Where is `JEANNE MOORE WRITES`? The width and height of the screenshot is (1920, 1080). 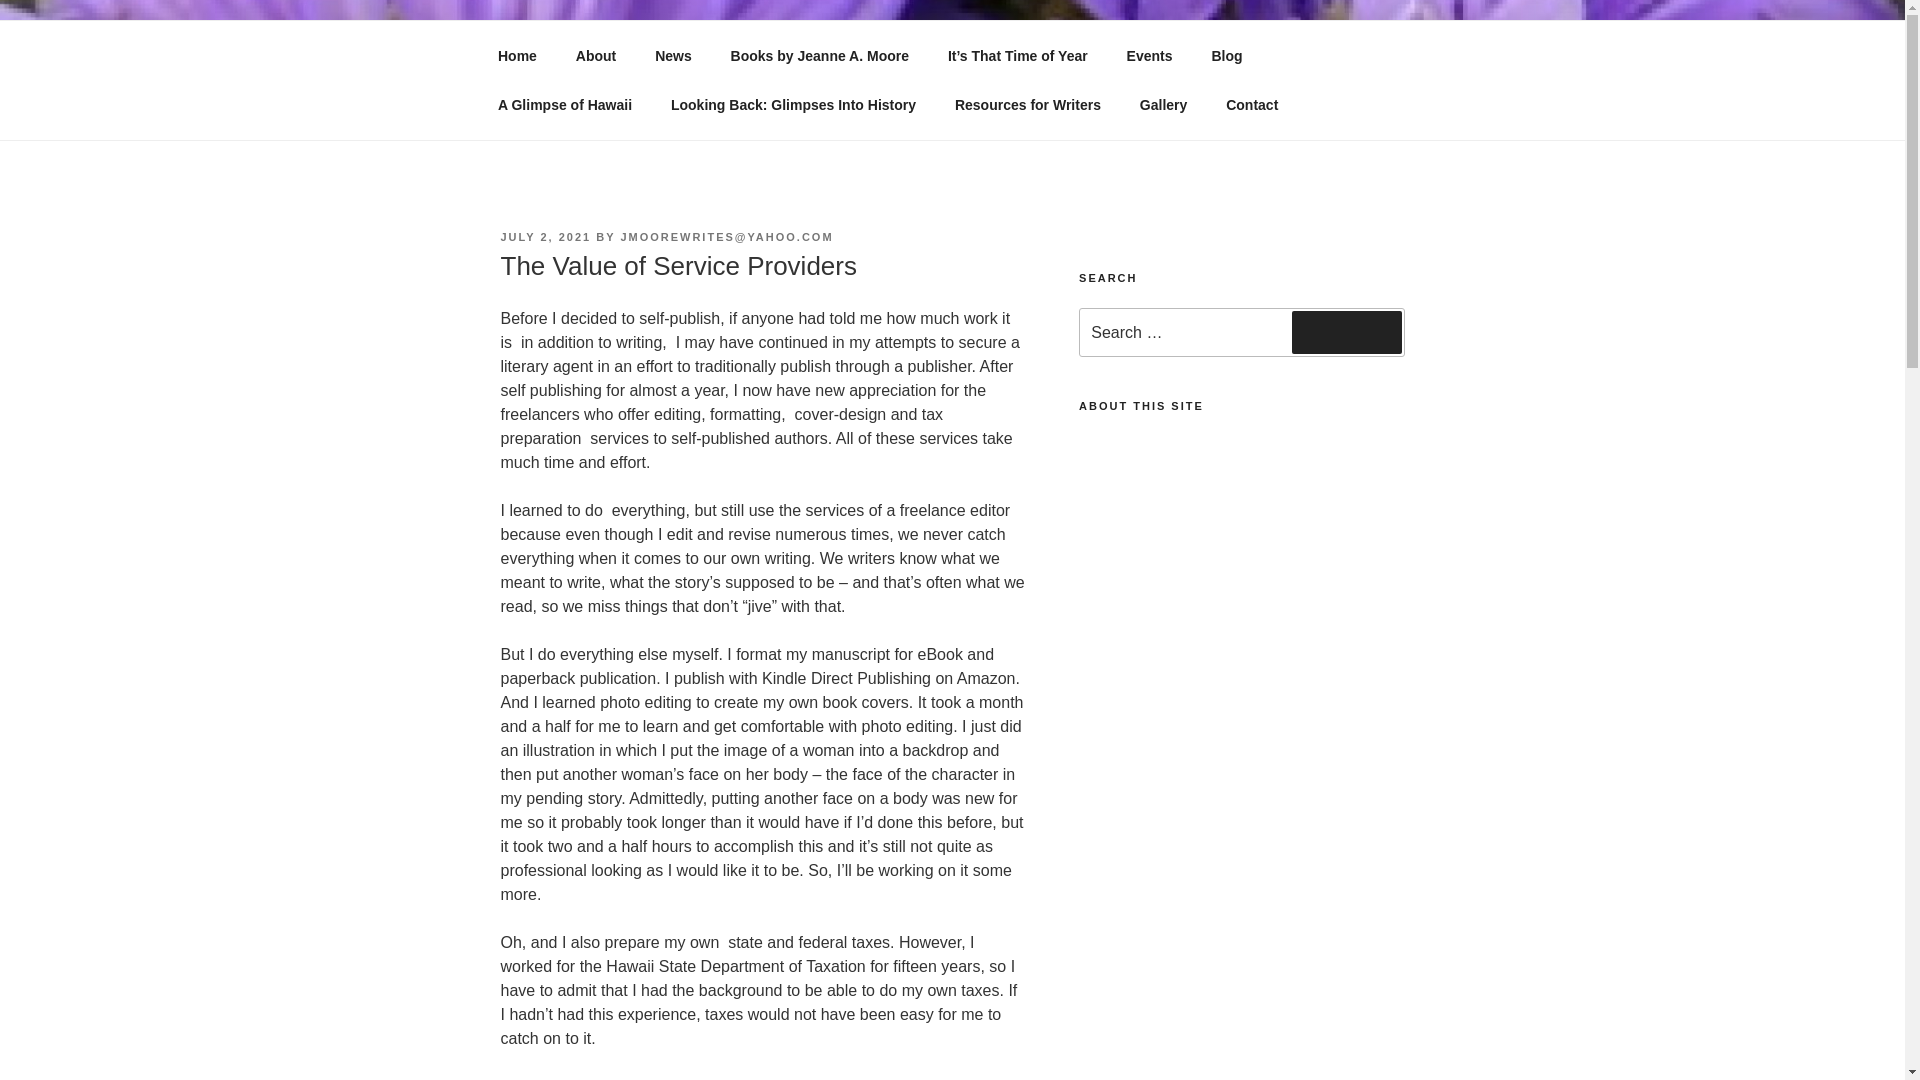
JEANNE MOORE WRITES is located at coordinates (748, 70).